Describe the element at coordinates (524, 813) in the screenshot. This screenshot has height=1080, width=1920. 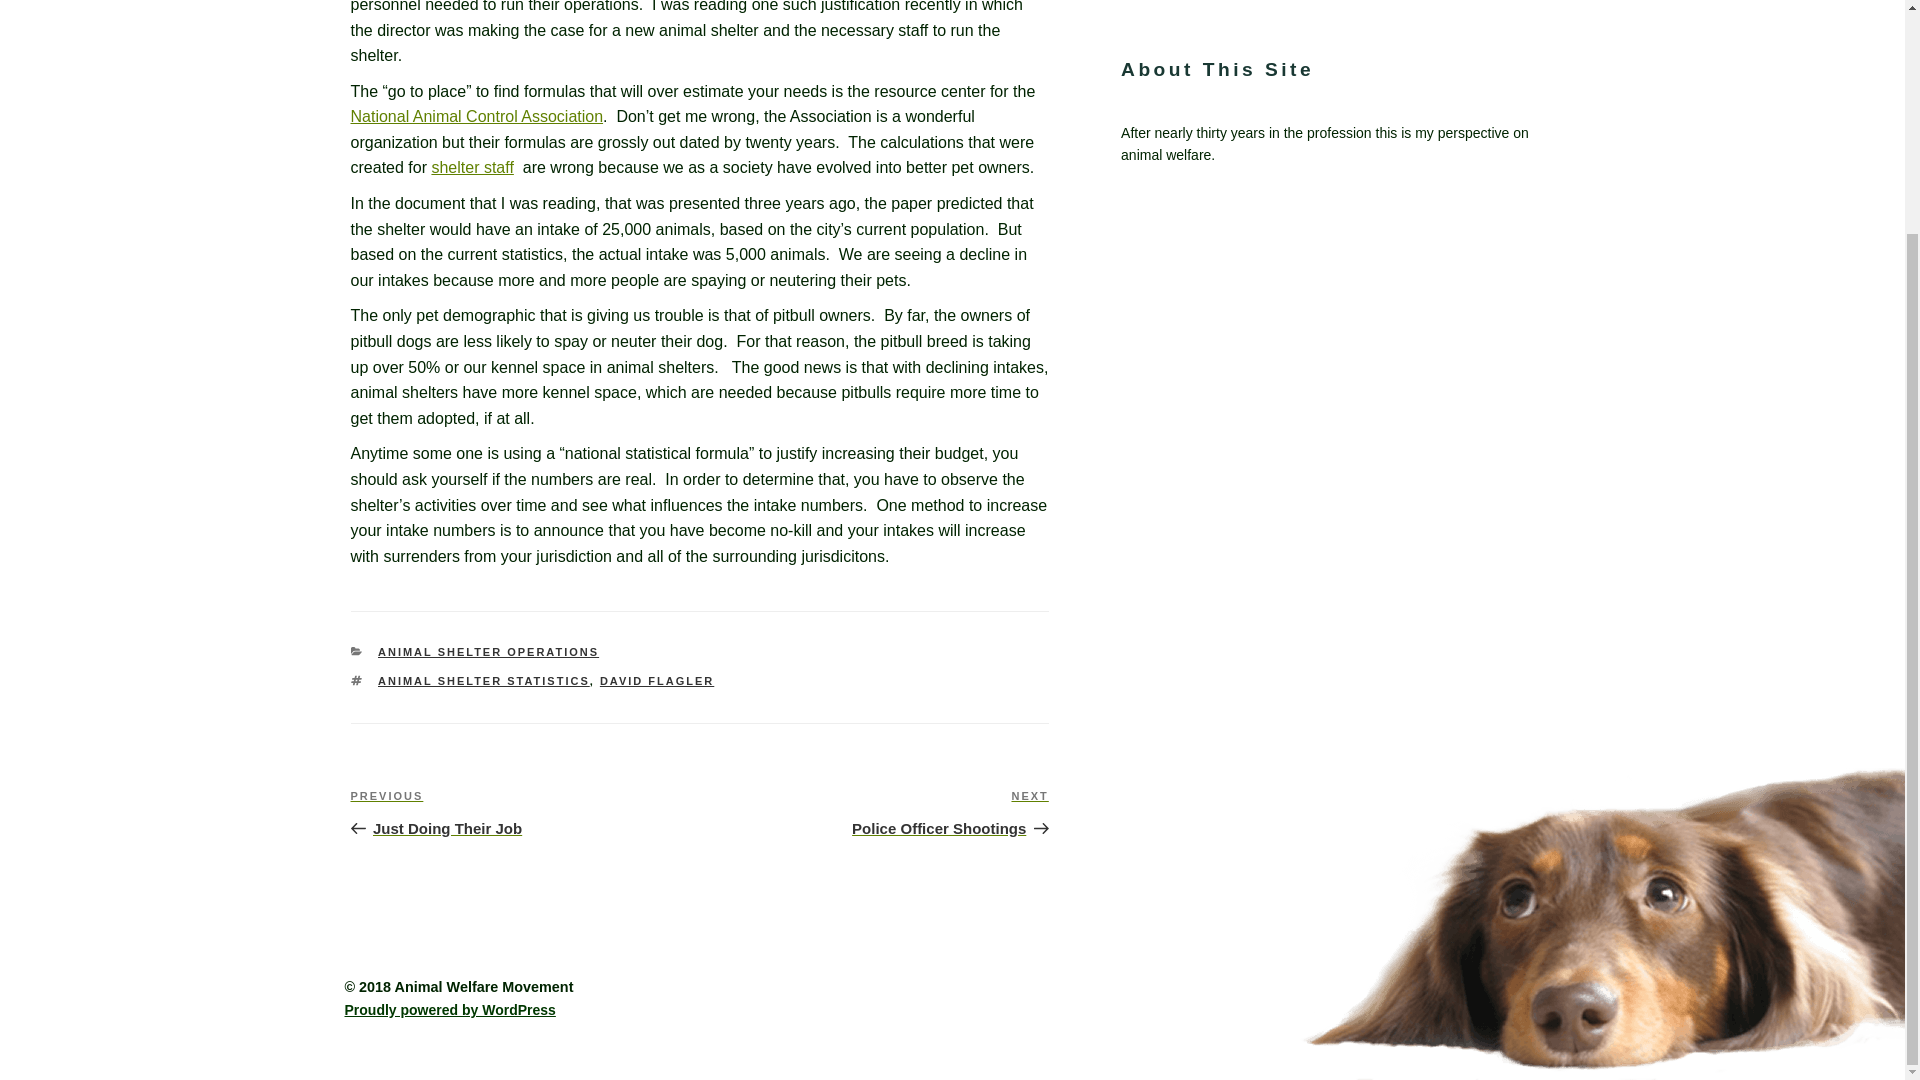
I see `ANIMAL SHELTER STATISTICS` at that location.